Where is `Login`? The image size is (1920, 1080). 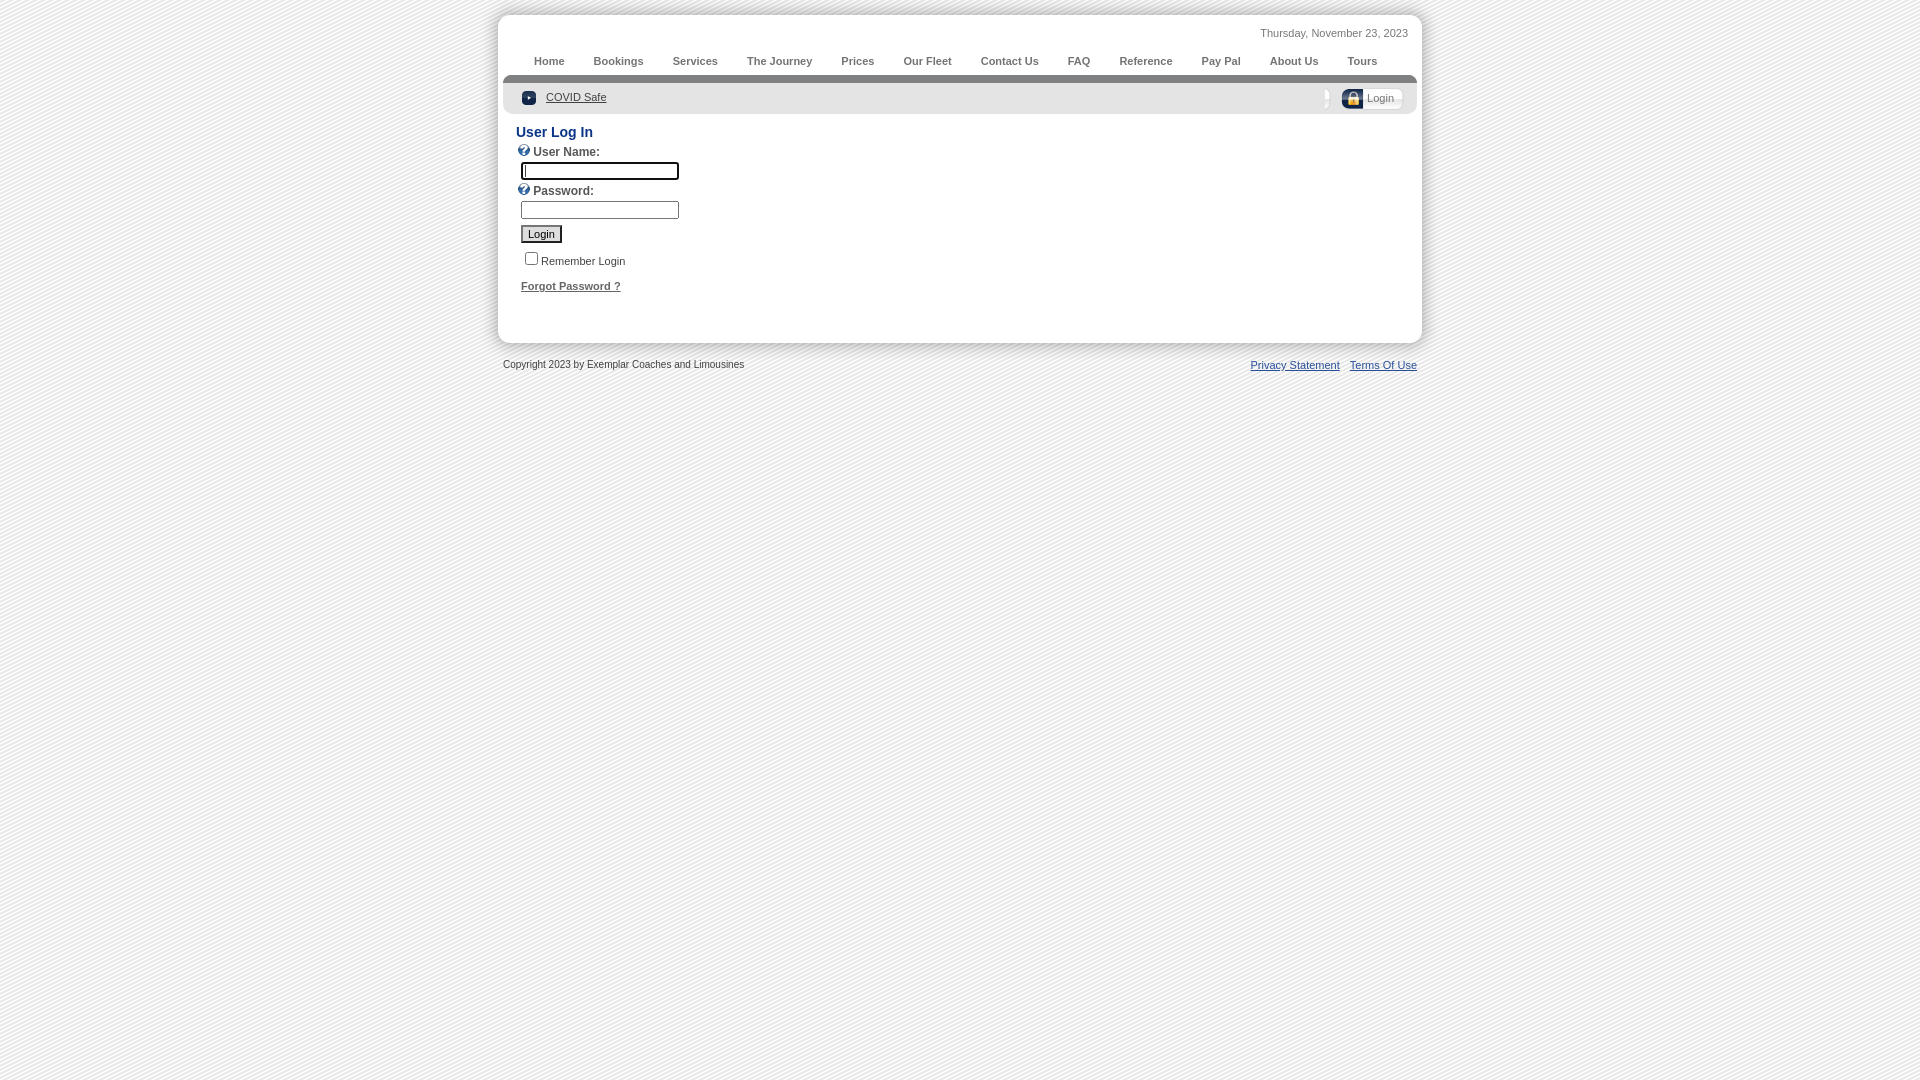
Login is located at coordinates (542, 234).